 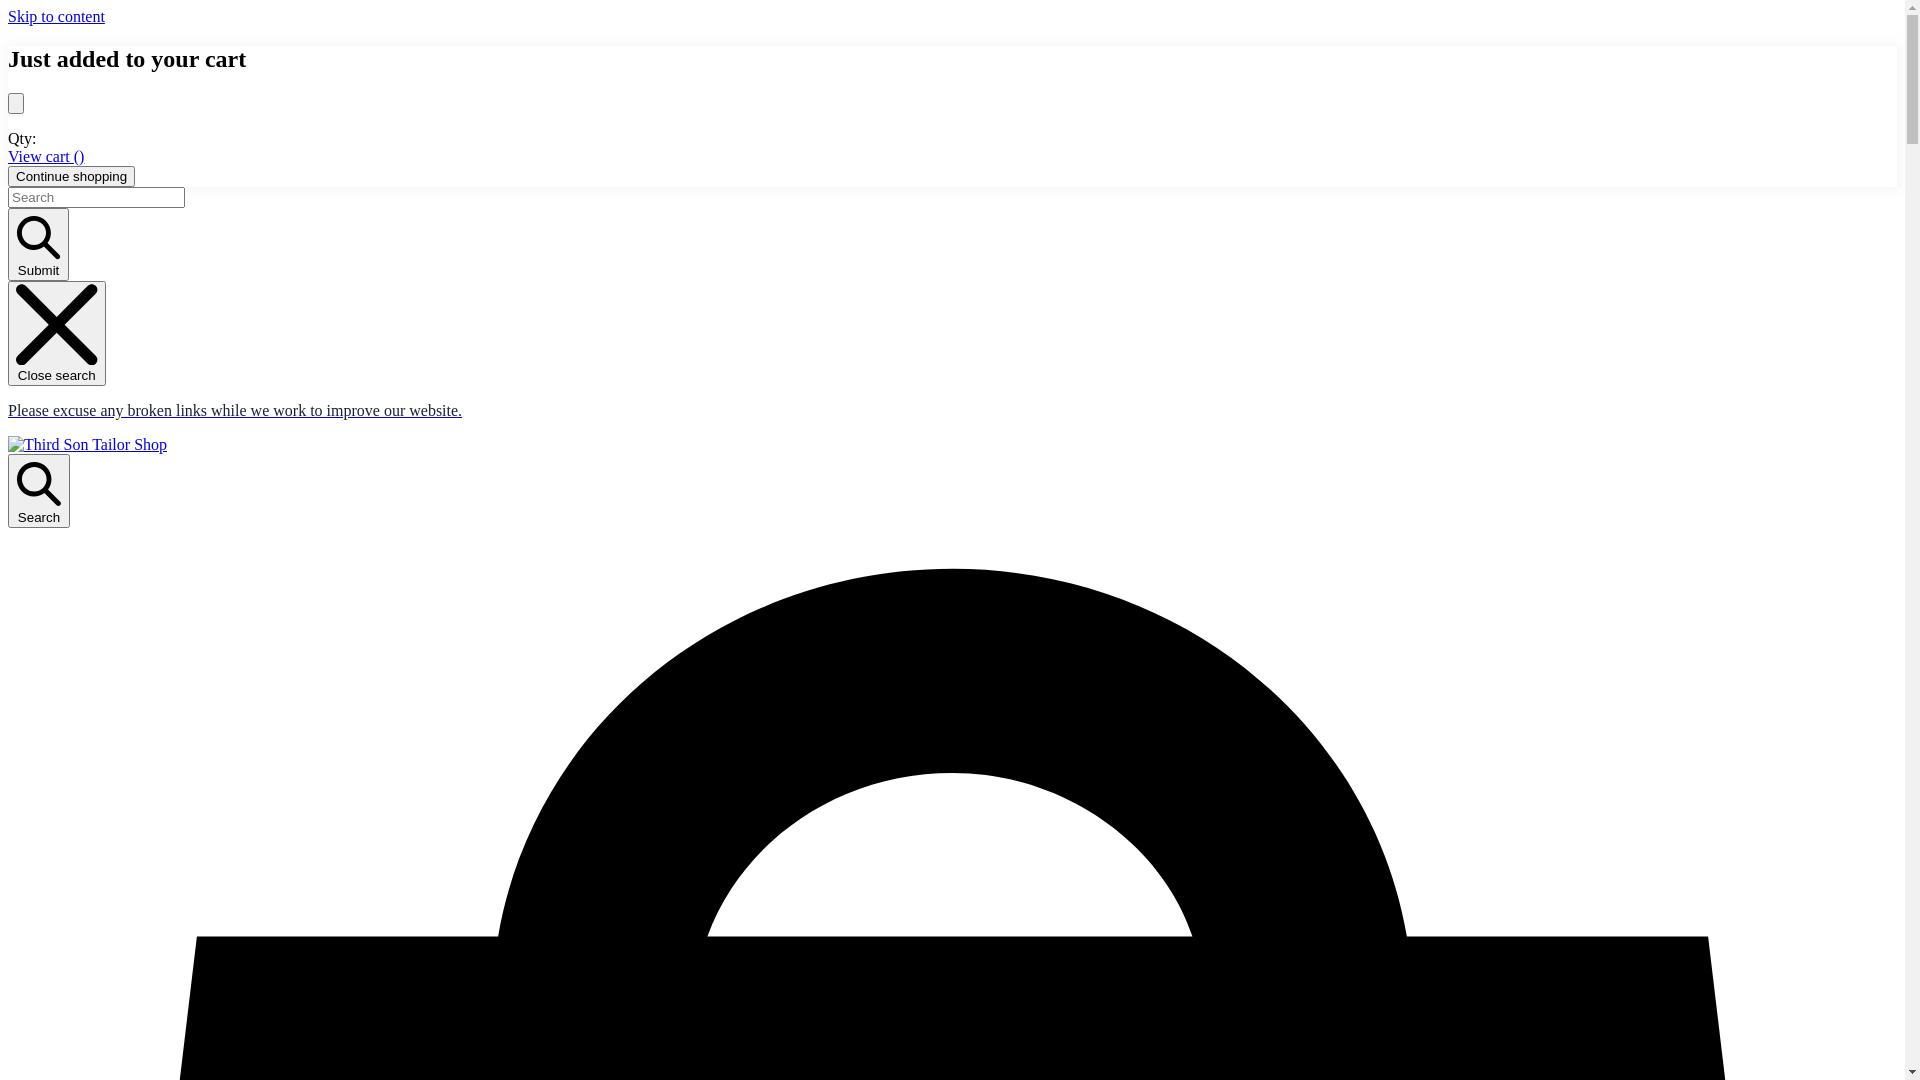 I want to click on Close search, so click(x=57, y=334).